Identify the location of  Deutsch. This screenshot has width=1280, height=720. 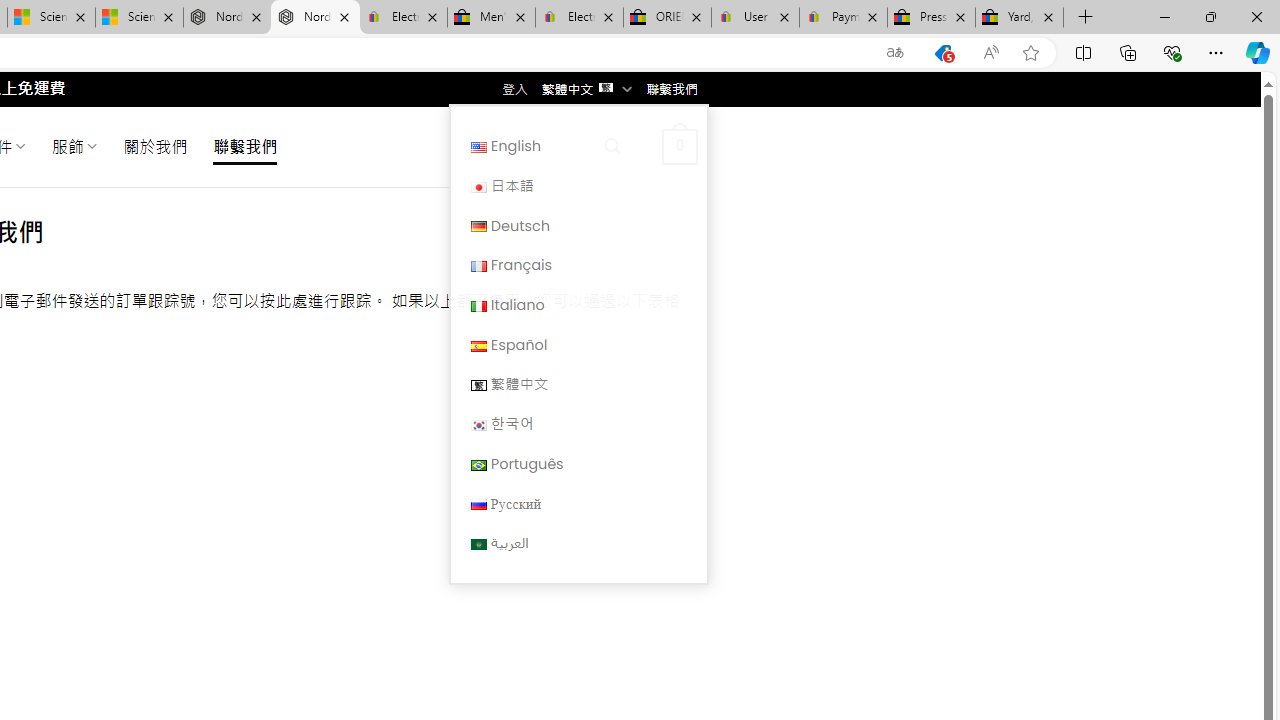
(578, 226).